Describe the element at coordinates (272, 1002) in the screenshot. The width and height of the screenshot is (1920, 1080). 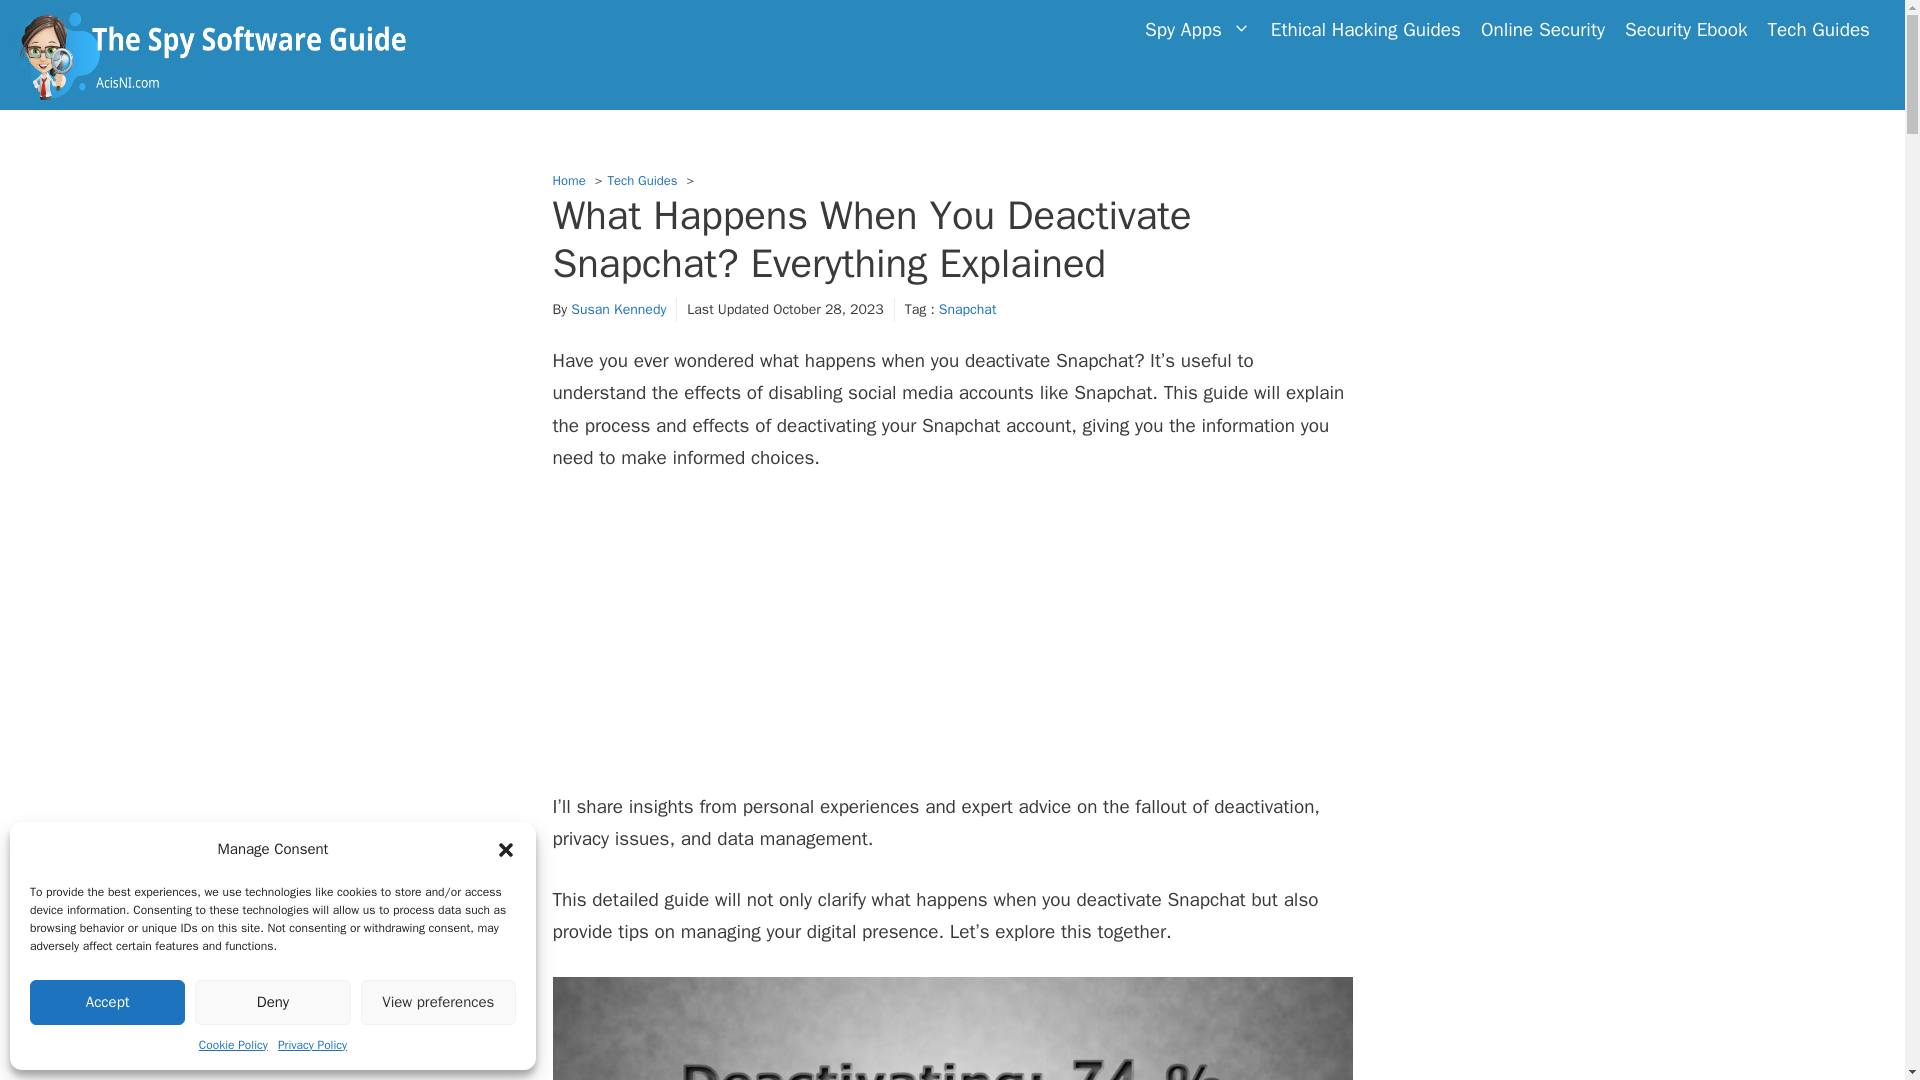
I see `Deny` at that location.